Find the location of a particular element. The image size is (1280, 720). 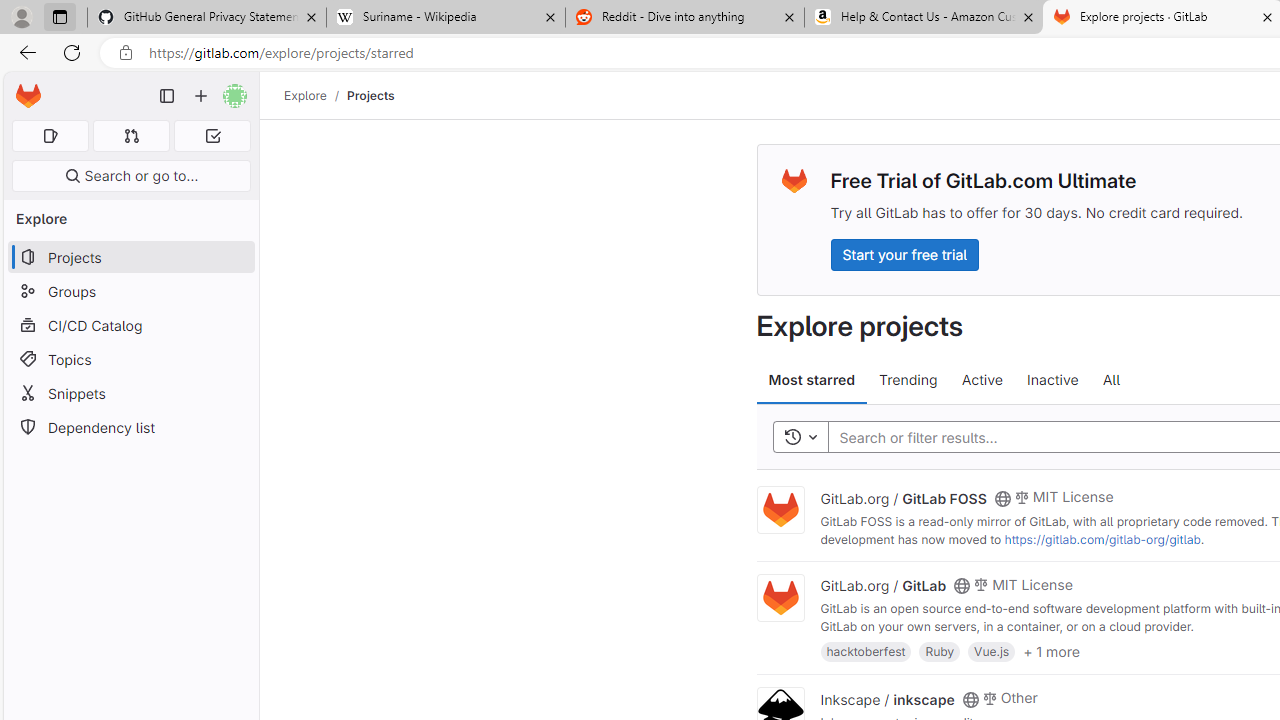

Snippets is located at coordinates (130, 393).